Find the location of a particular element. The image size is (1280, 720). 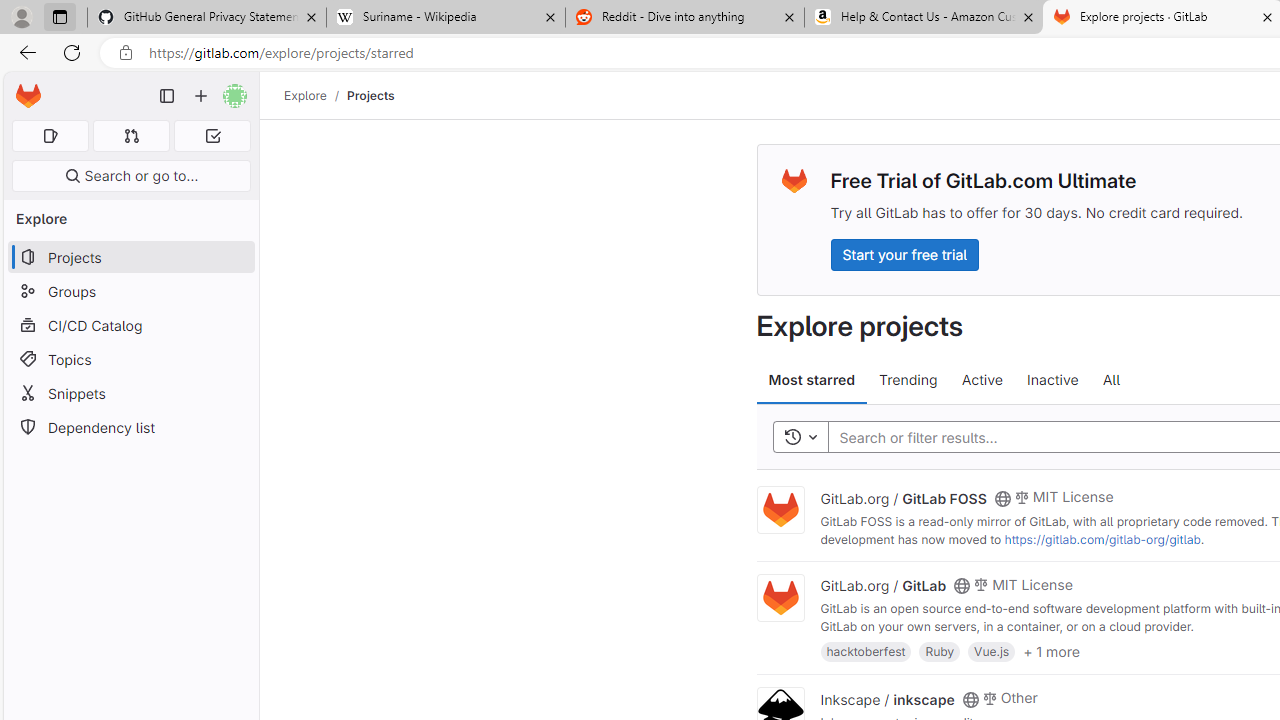

Snippets is located at coordinates (130, 393).